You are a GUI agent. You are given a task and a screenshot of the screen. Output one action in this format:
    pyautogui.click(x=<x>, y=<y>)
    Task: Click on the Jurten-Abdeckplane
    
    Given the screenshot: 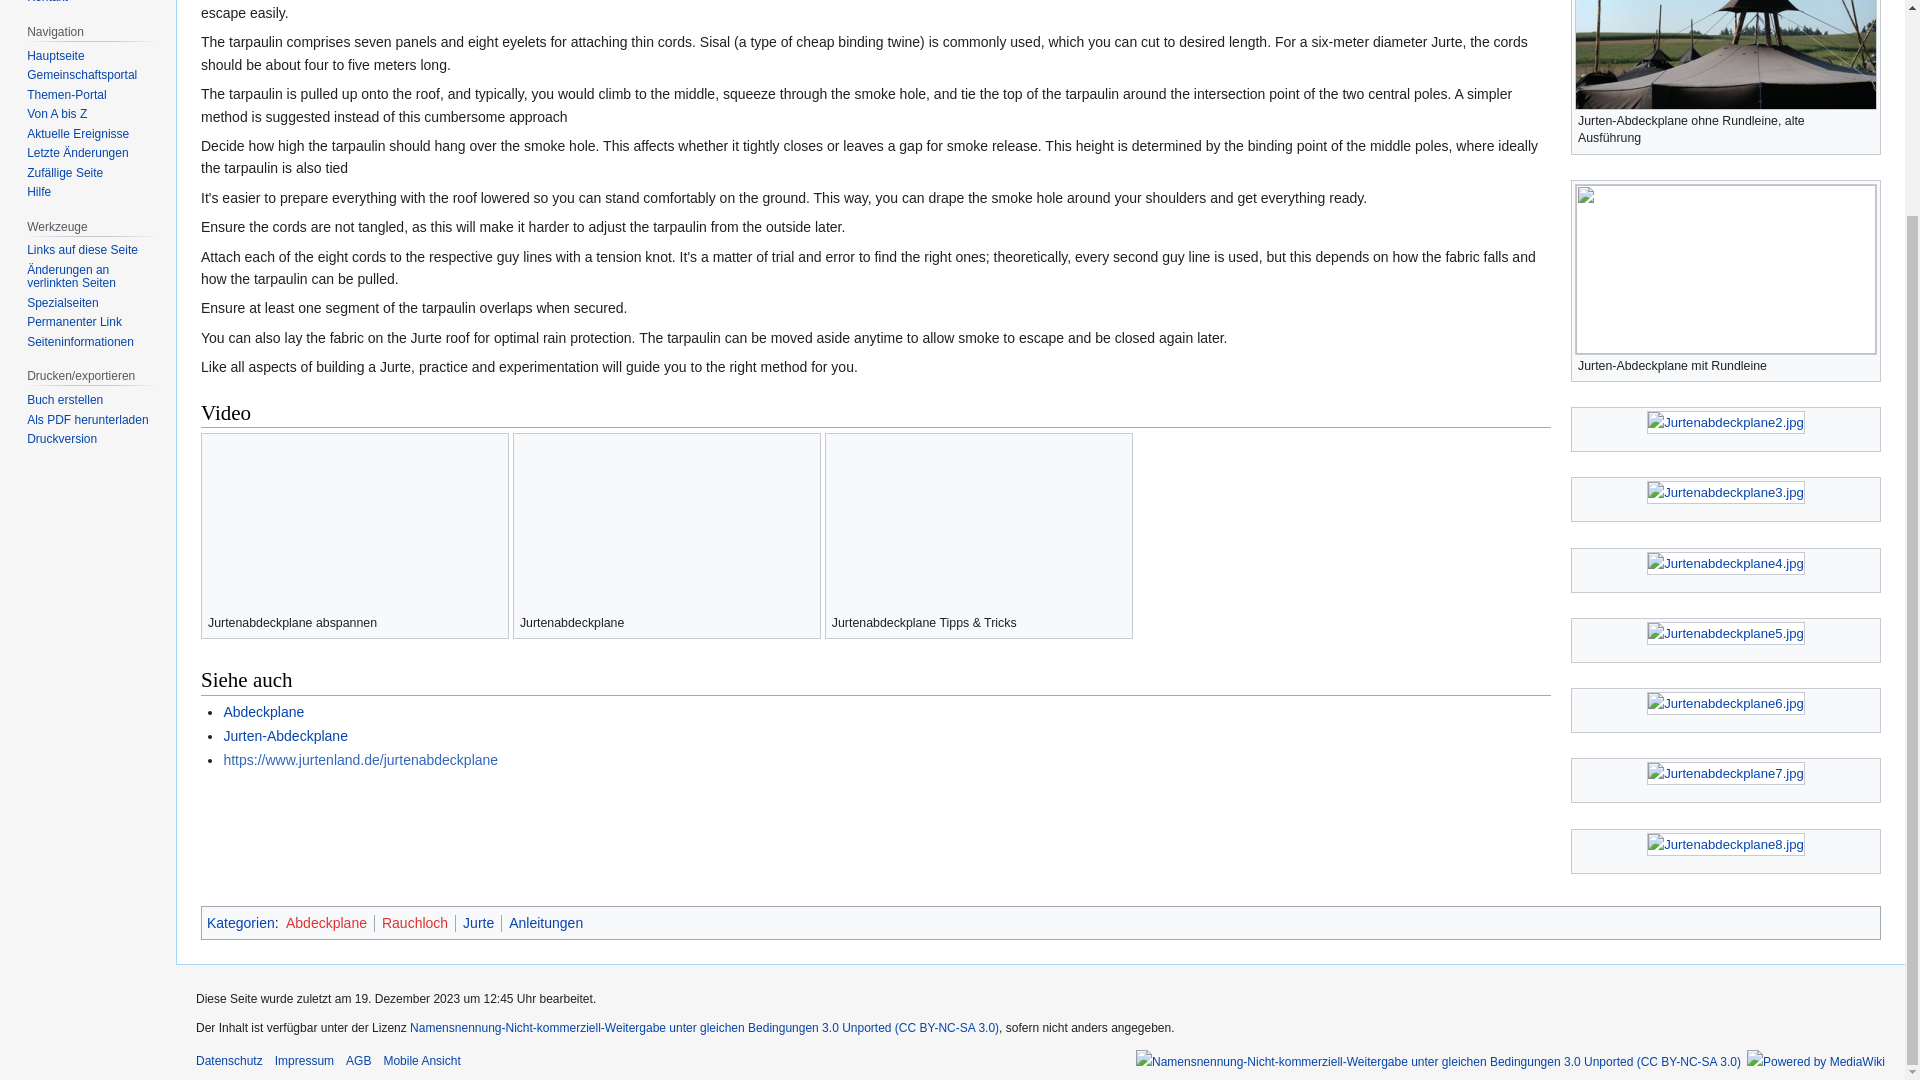 What is the action you would take?
    pyautogui.click(x=284, y=736)
    